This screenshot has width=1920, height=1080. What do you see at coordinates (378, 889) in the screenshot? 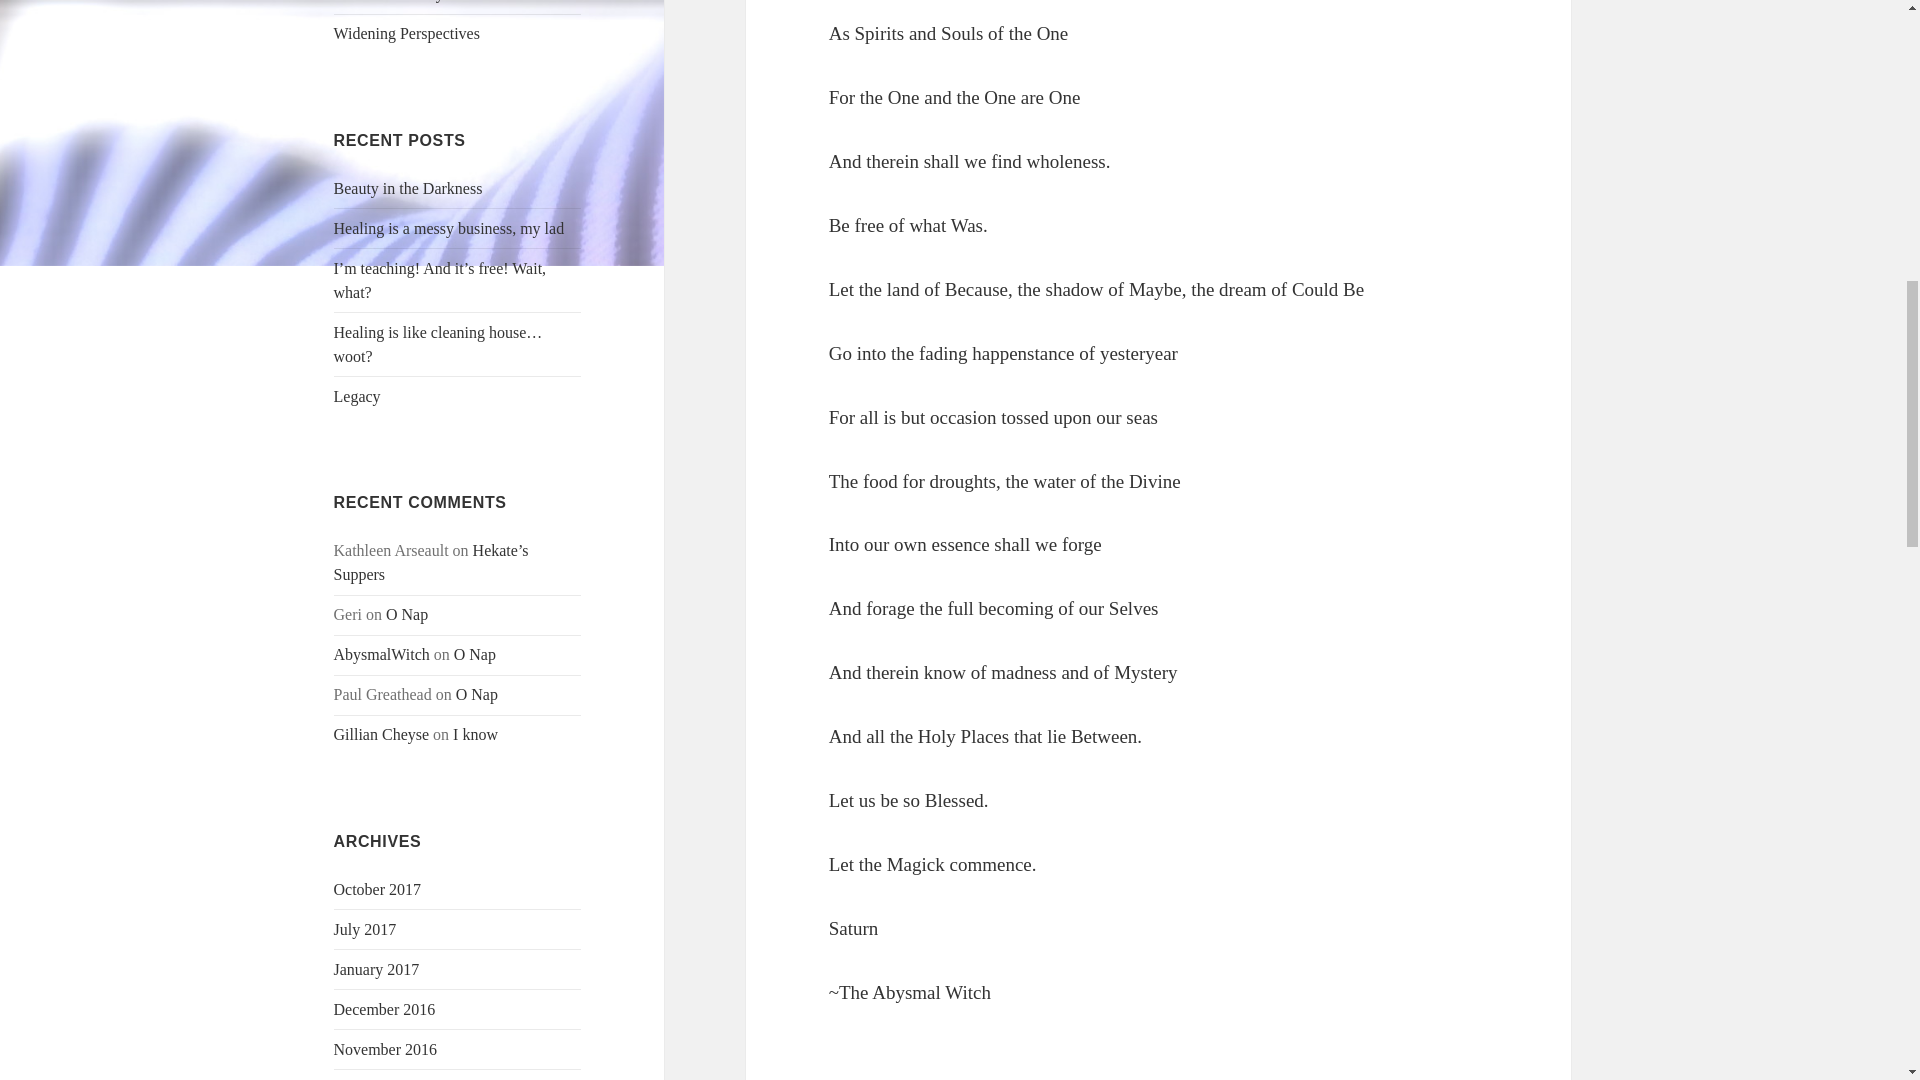
I see `October 2017` at bounding box center [378, 889].